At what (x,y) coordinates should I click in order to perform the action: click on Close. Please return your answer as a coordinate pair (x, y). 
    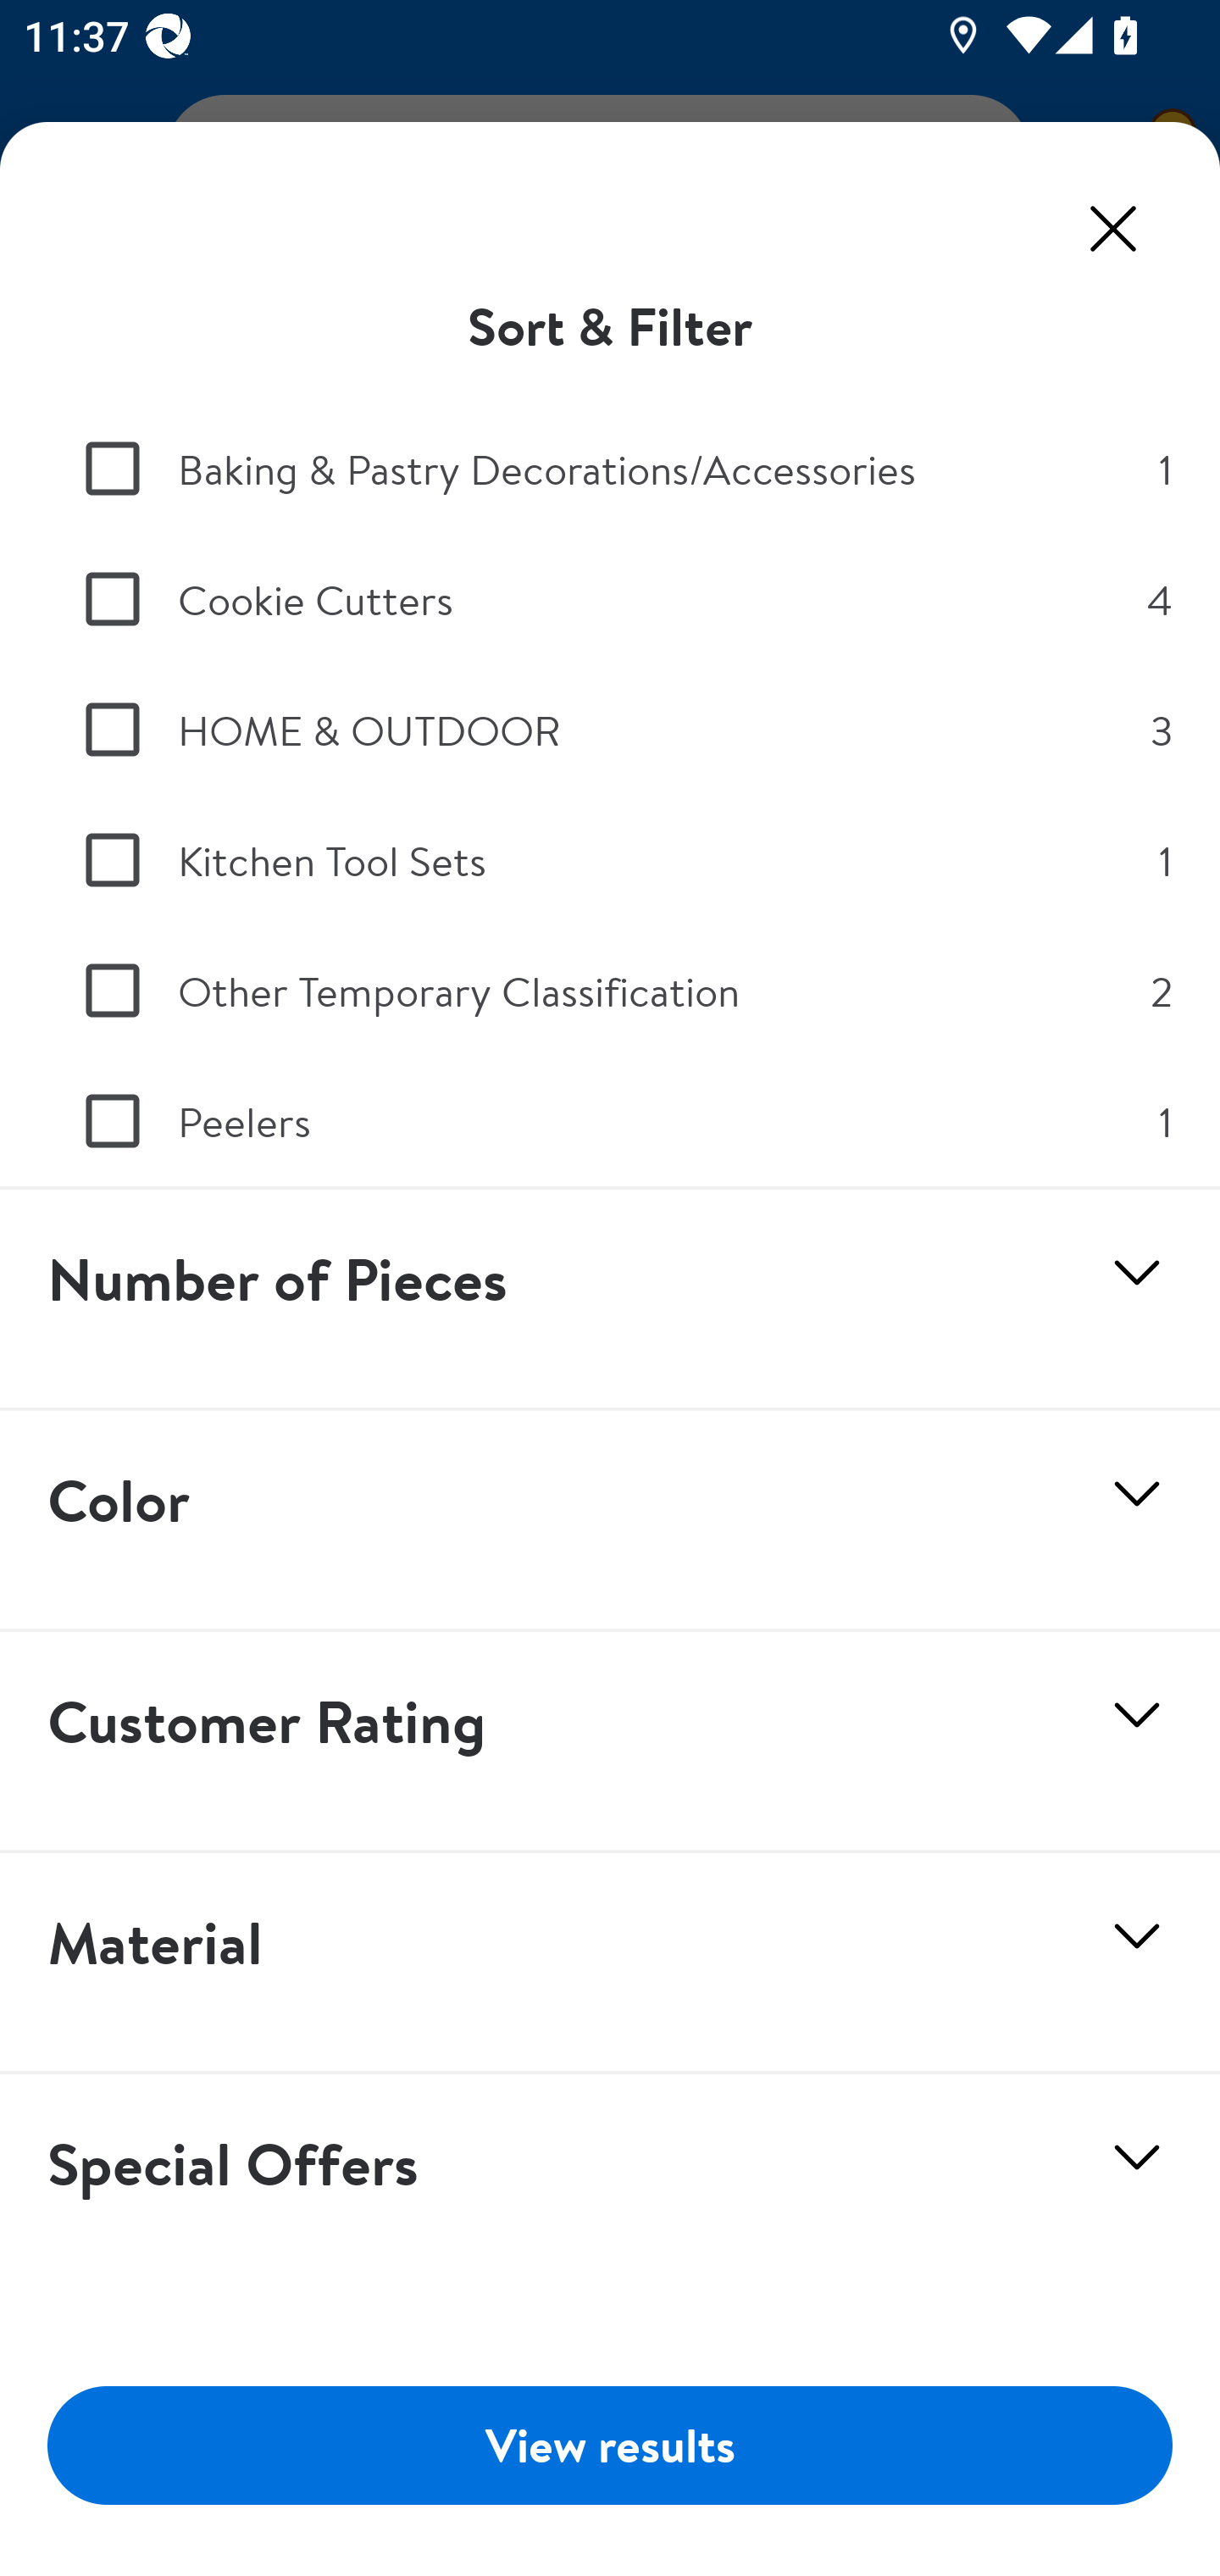
    Looking at the image, I should click on (1113, 229).